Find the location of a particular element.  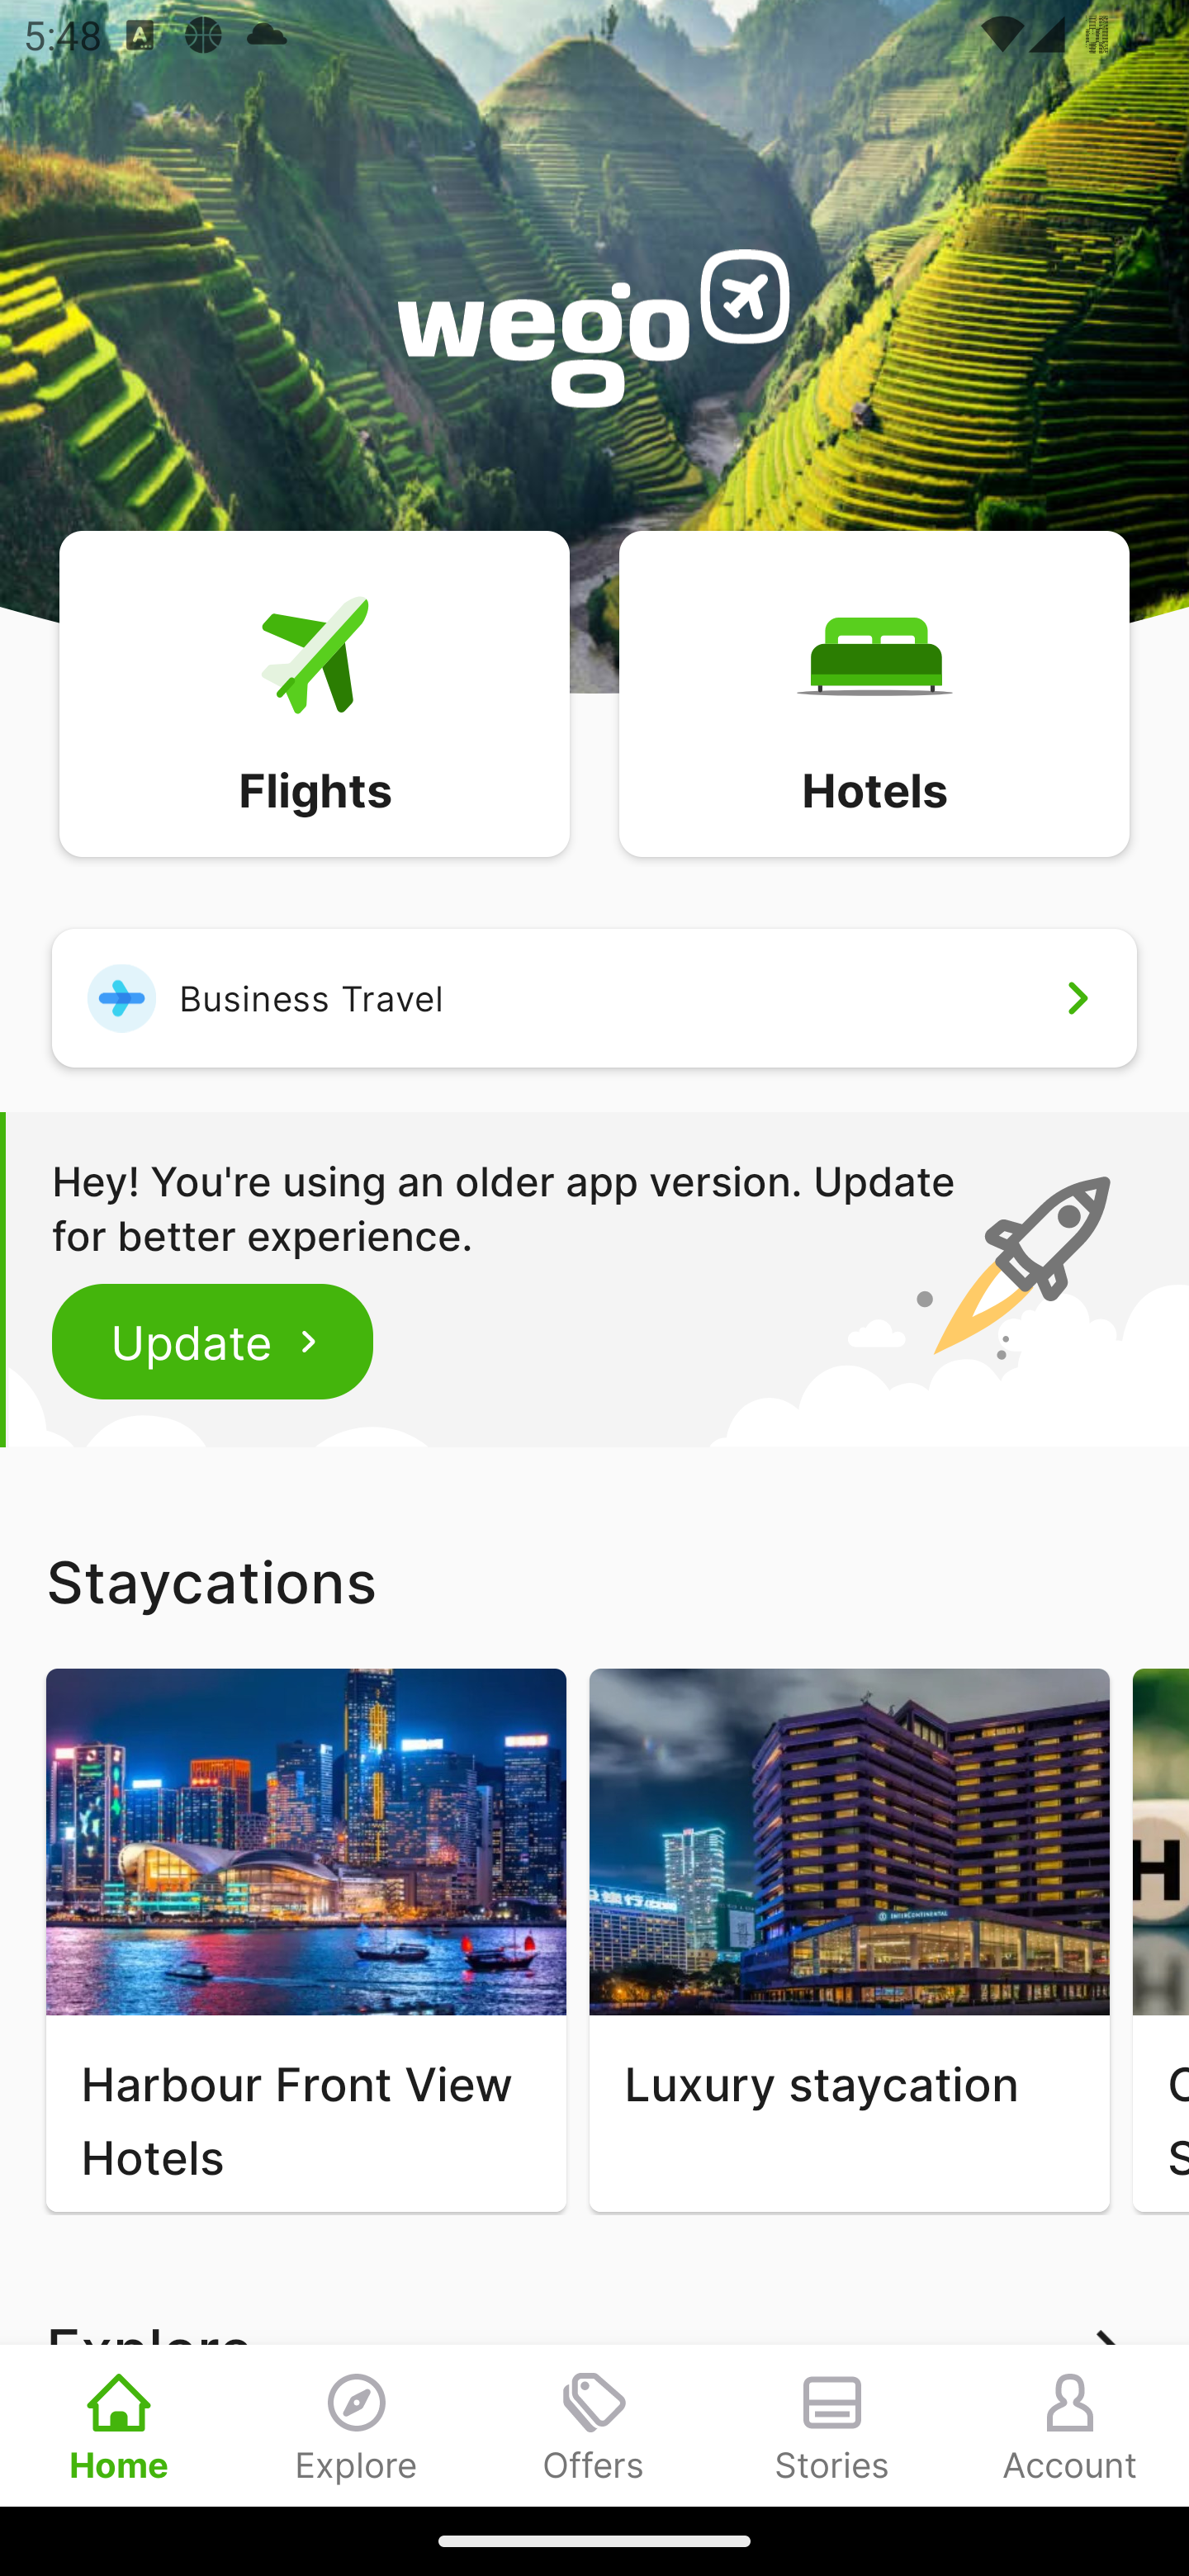

Update is located at coordinates (213, 1341).